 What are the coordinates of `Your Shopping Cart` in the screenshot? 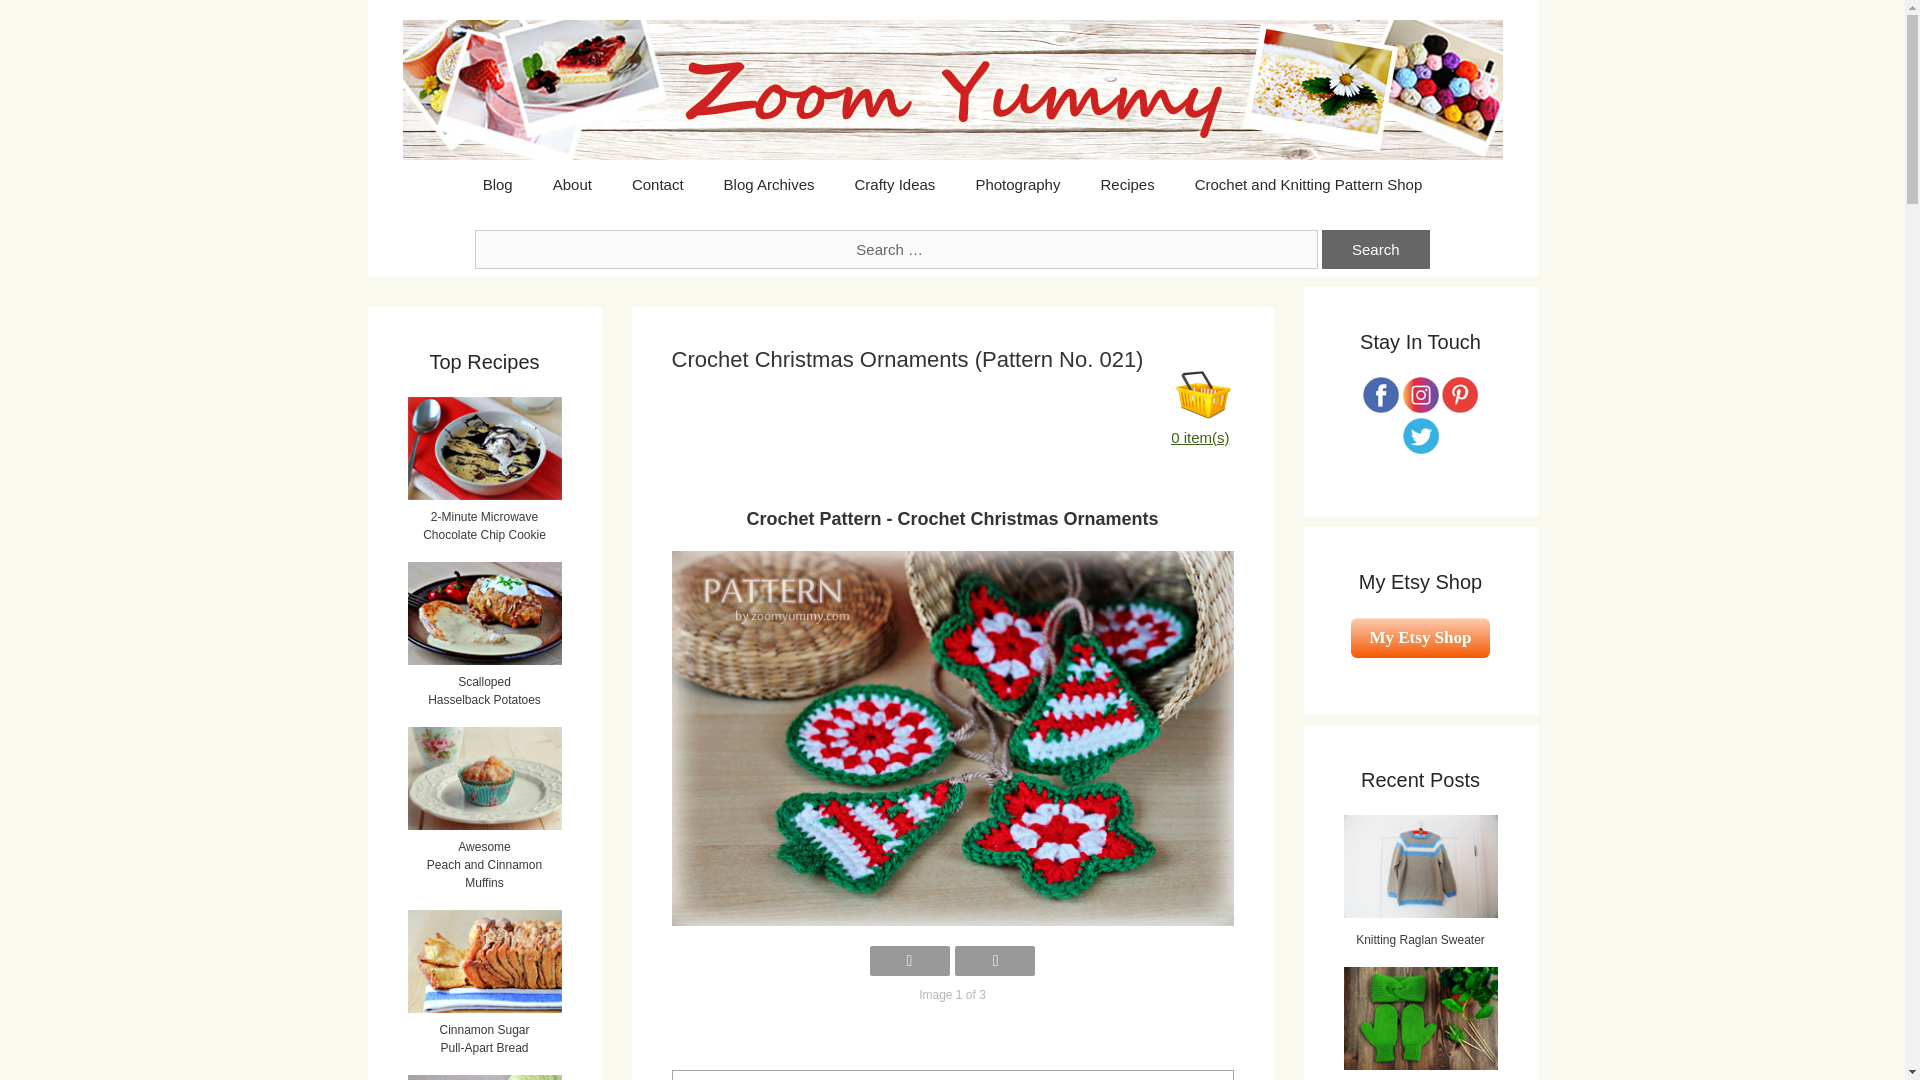 It's located at (1204, 395).